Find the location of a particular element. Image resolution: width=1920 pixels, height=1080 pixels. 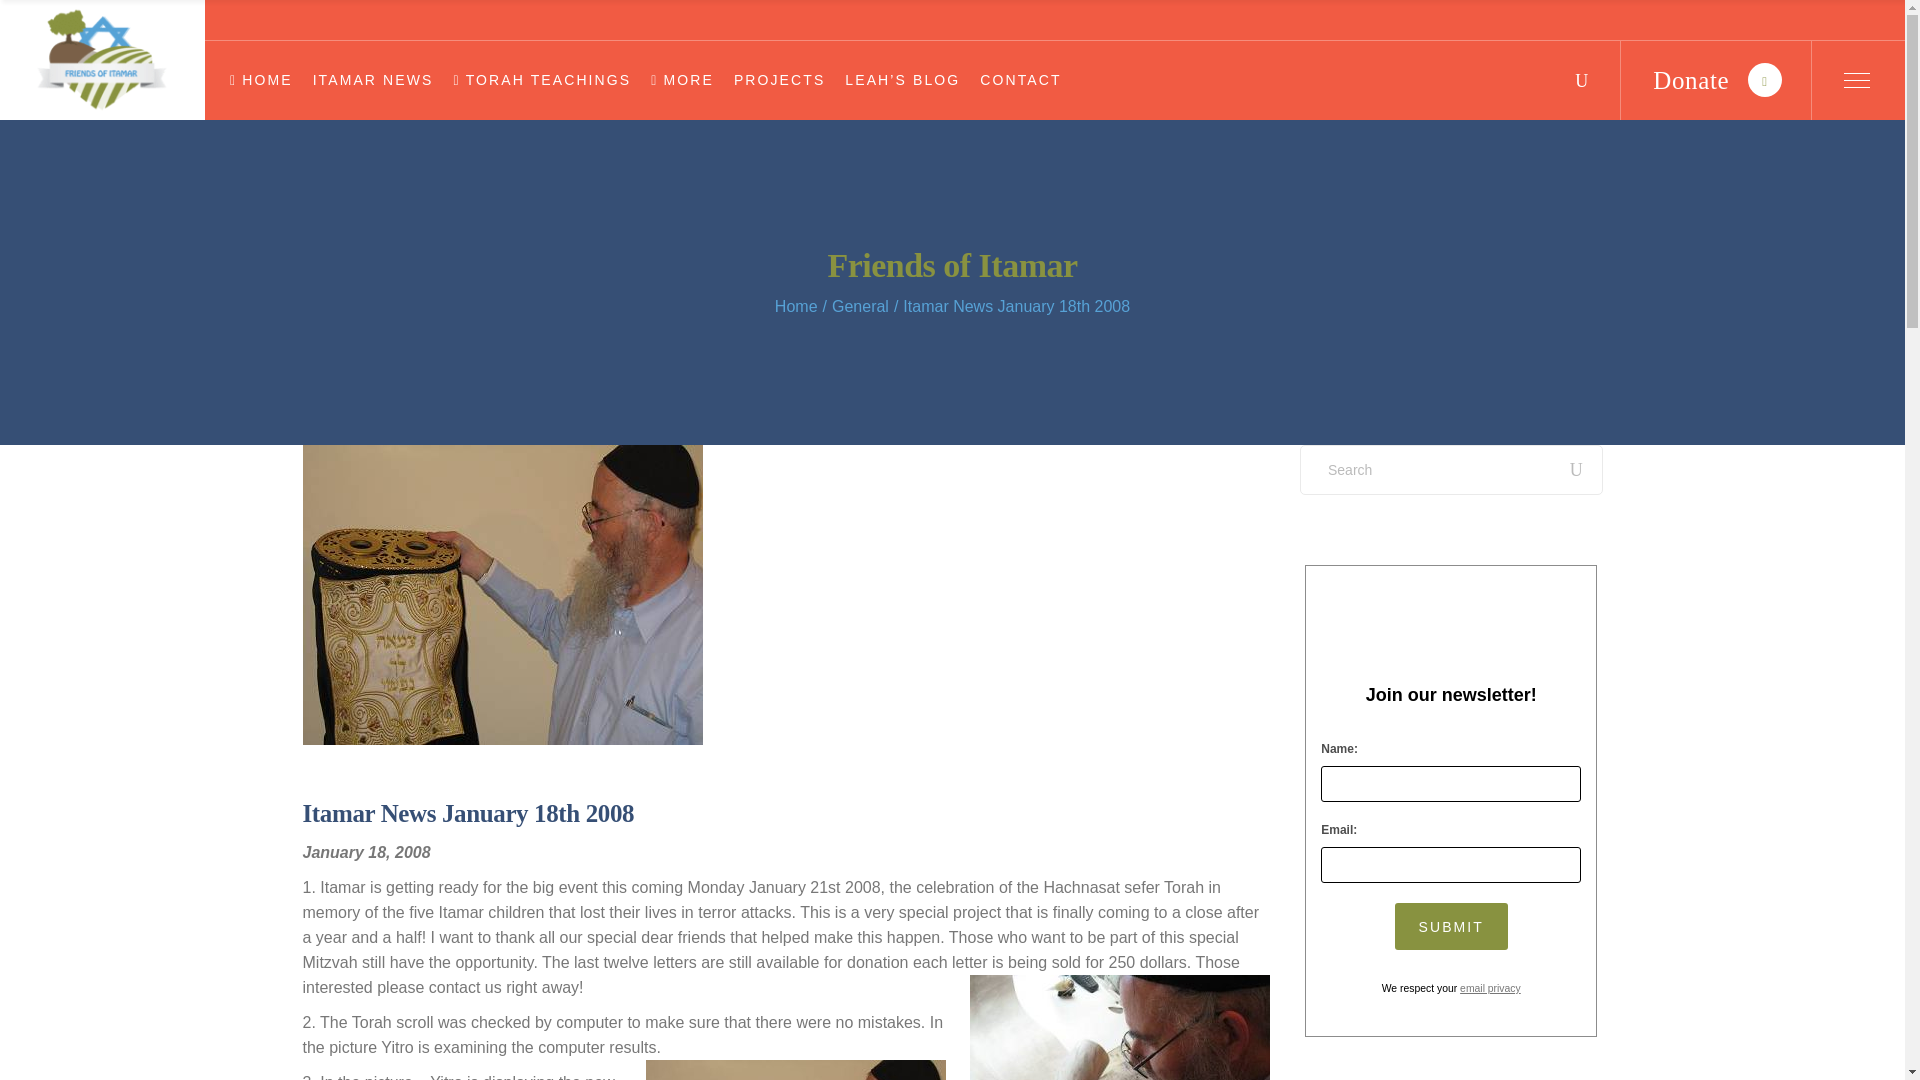

Torah Covering is located at coordinates (796, 1070).